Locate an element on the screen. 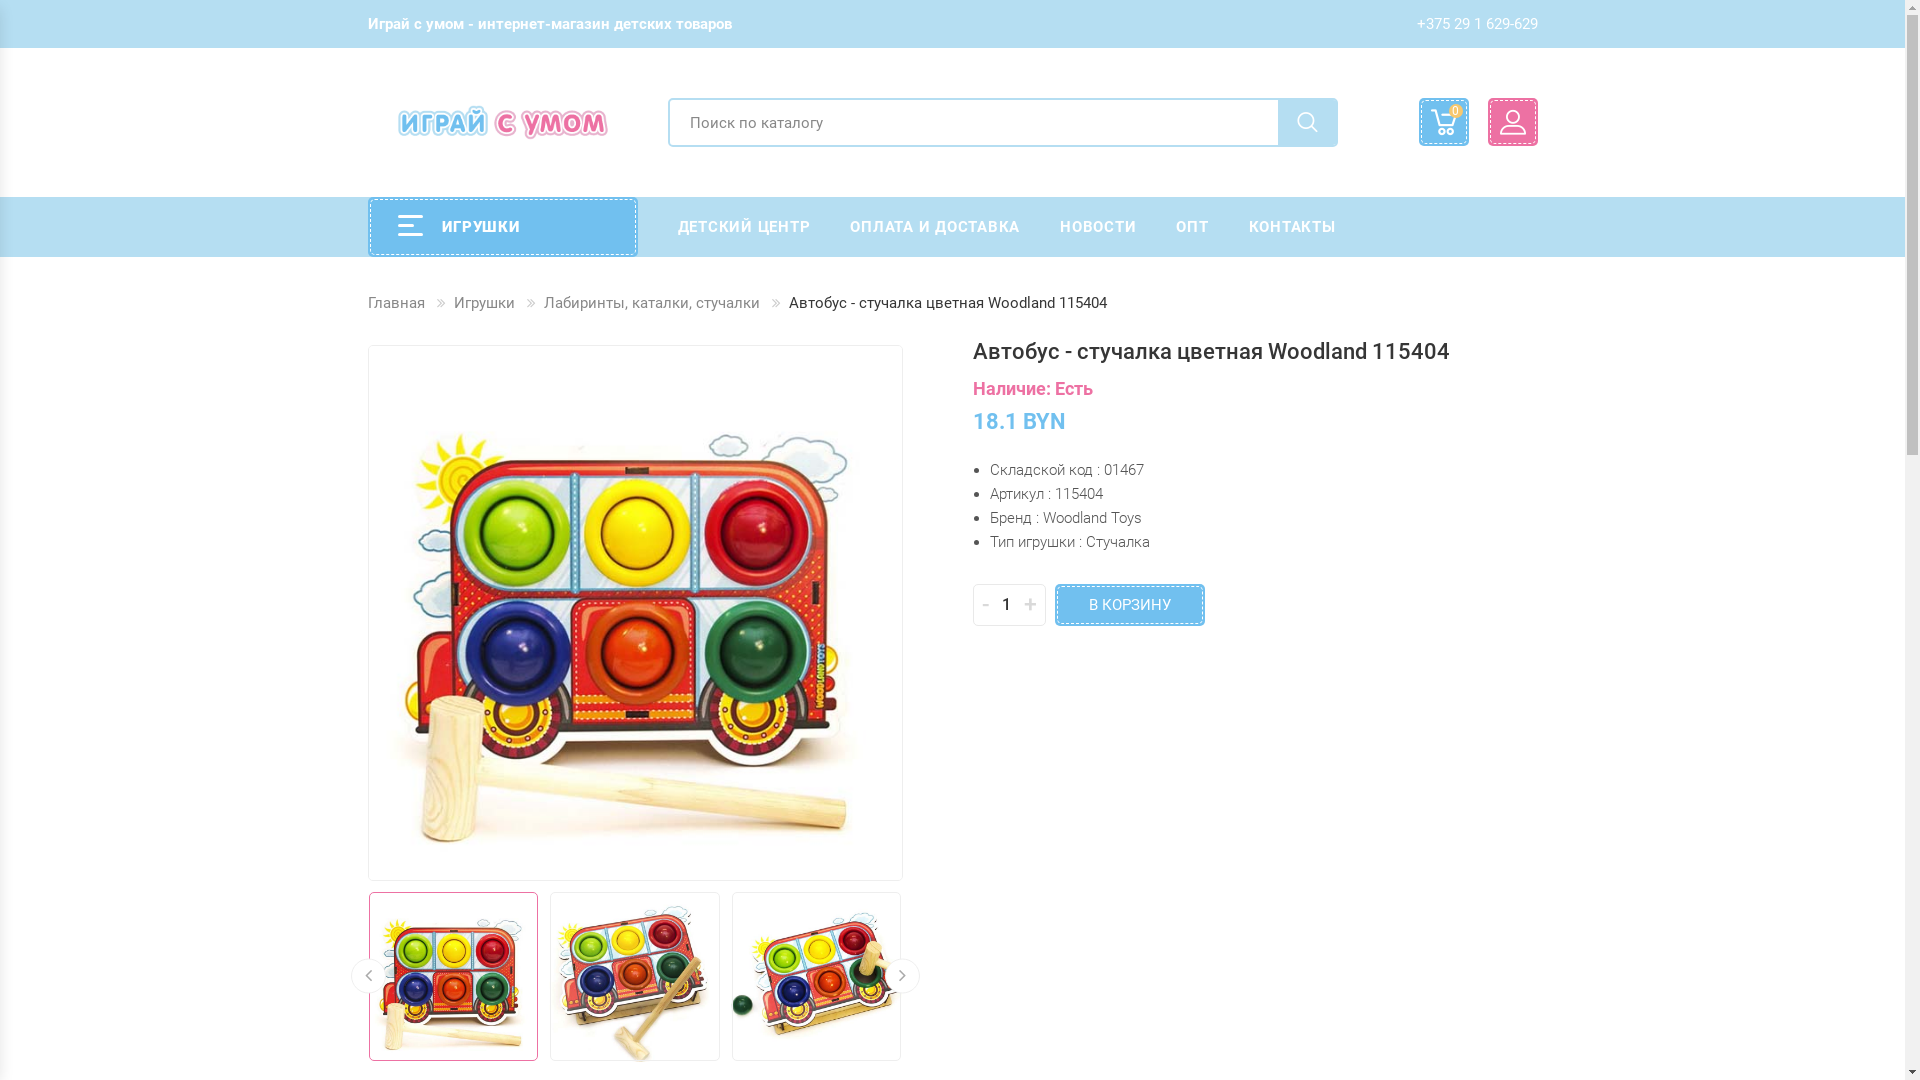 This screenshot has width=1920, height=1080. - is located at coordinates (986, 604).